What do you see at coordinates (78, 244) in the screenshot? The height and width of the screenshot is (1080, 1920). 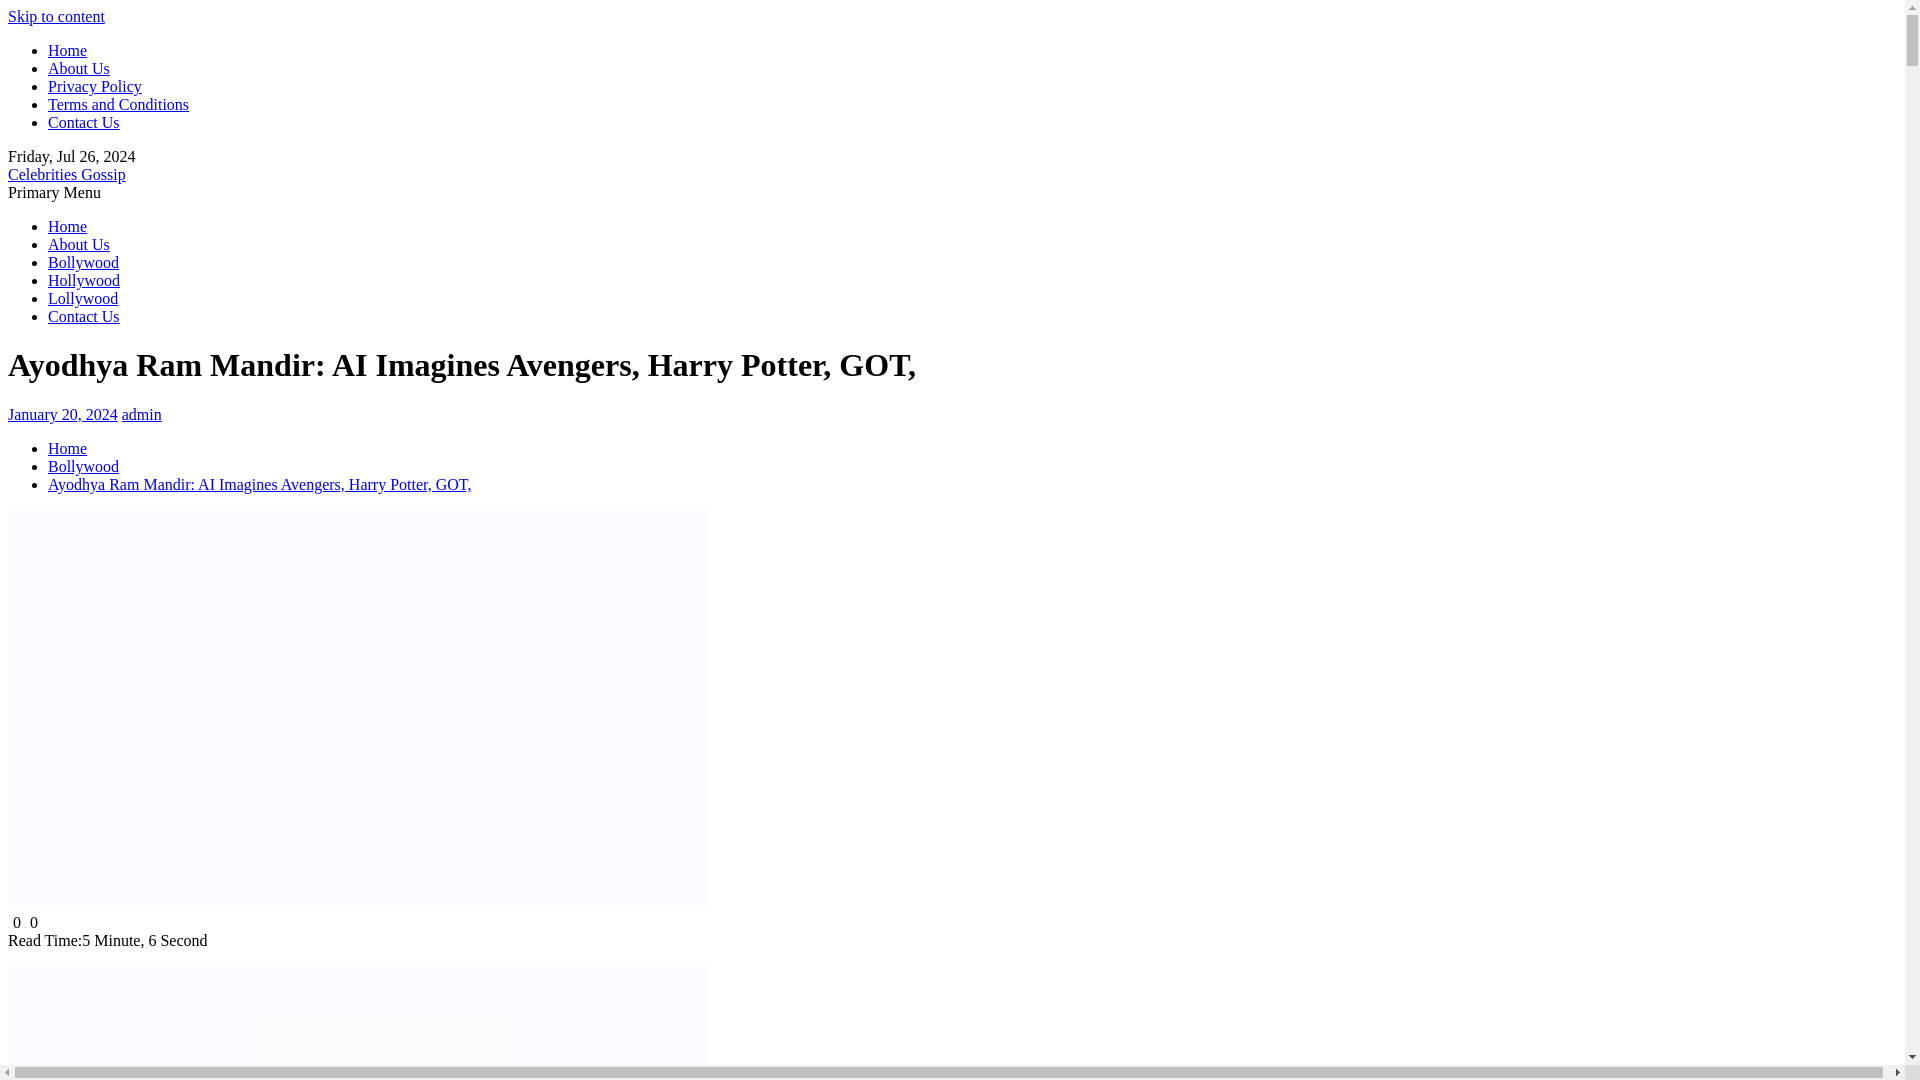 I see `About Us` at bounding box center [78, 244].